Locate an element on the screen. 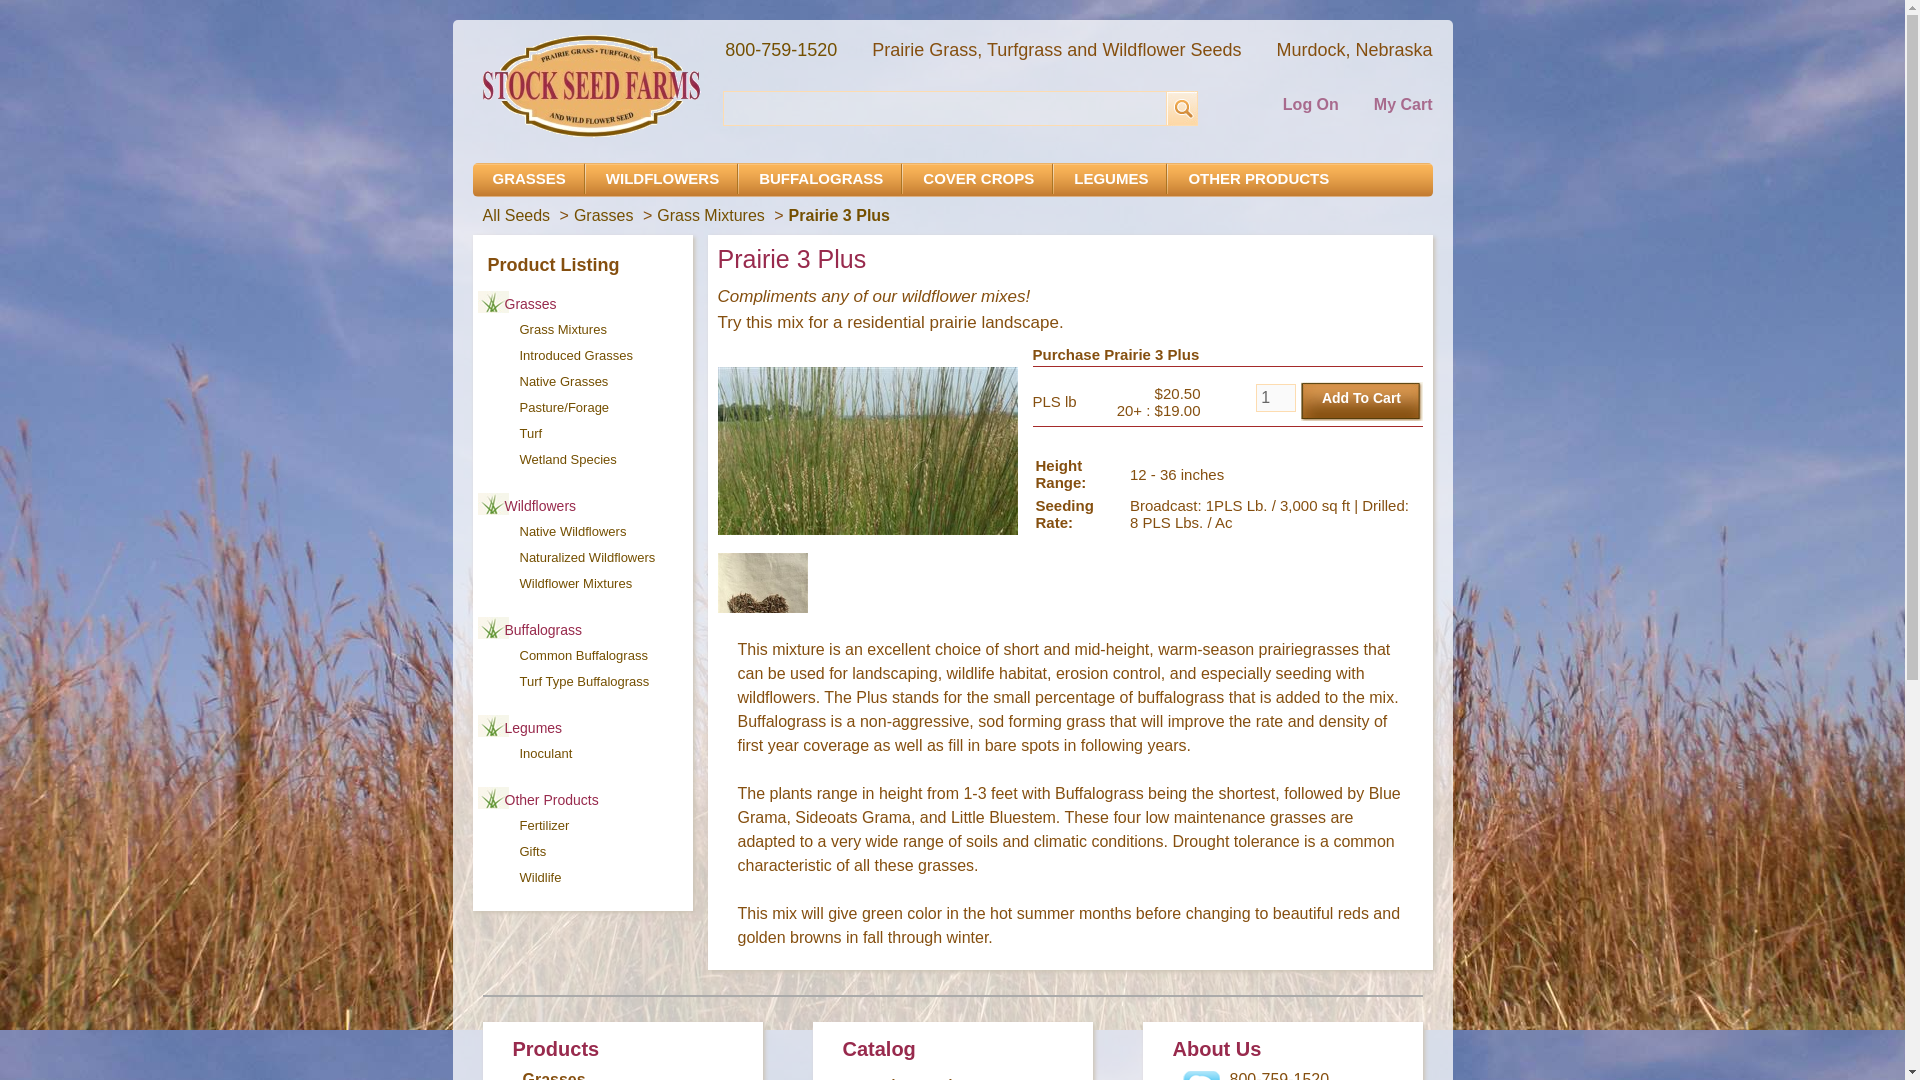 The width and height of the screenshot is (1920, 1080). Legumes is located at coordinates (532, 728).